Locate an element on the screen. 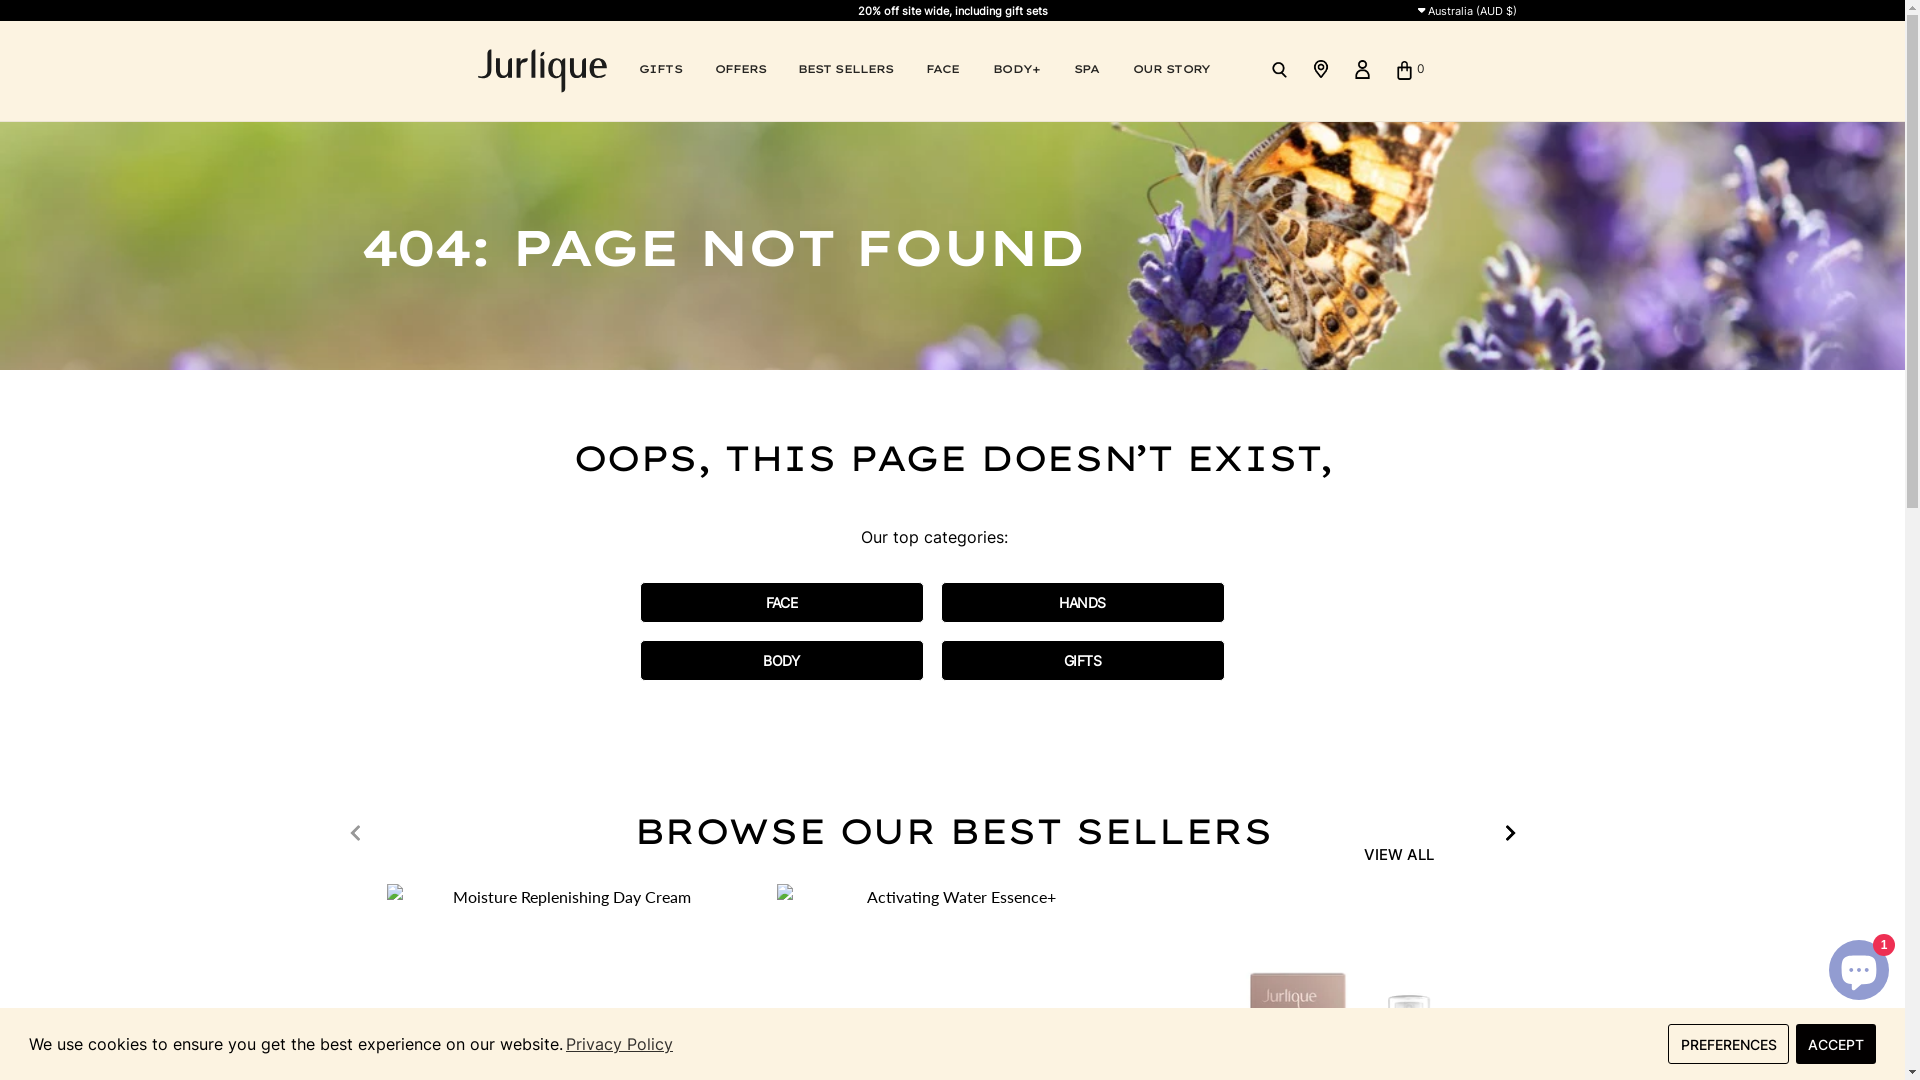 Image resolution: width=1920 pixels, height=1080 pixels. BODY is located at coordinates (782, 660).